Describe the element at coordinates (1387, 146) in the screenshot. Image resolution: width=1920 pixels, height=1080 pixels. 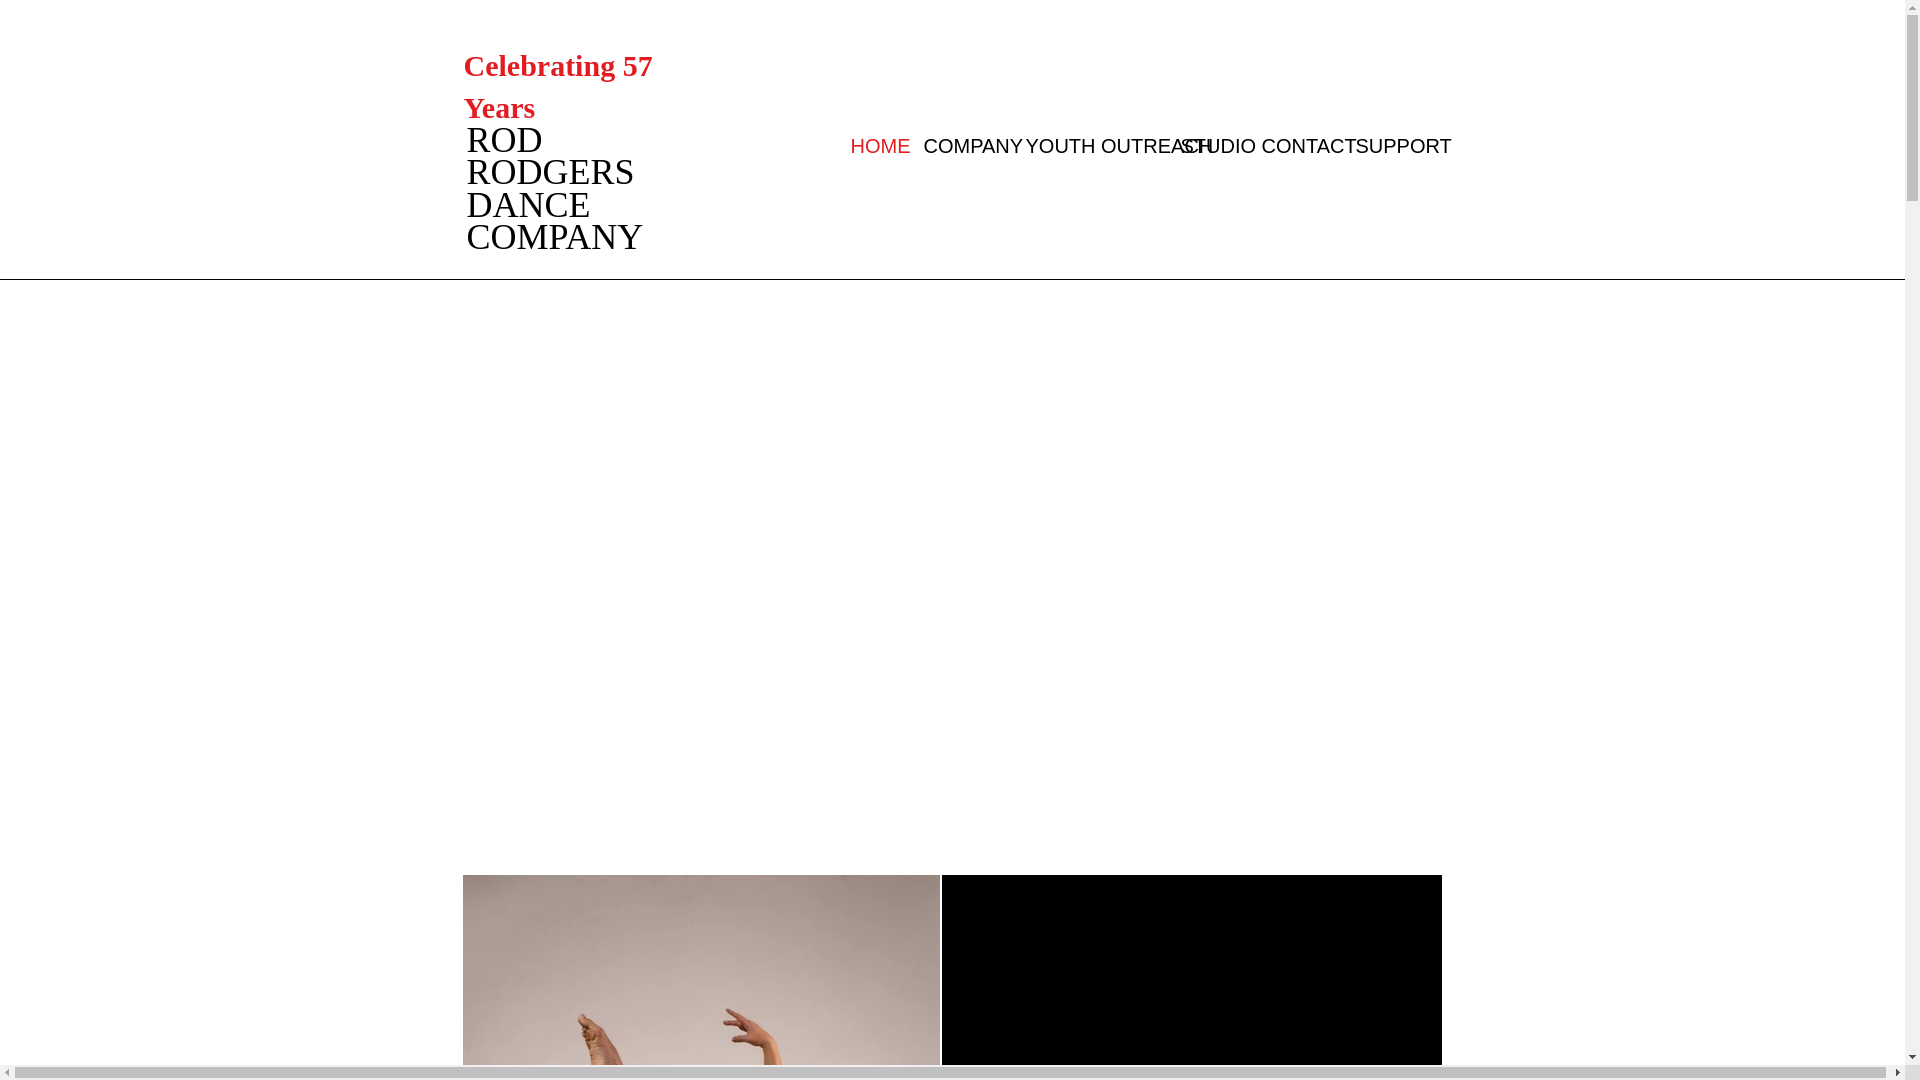
I see `SUPPORT` at that location.